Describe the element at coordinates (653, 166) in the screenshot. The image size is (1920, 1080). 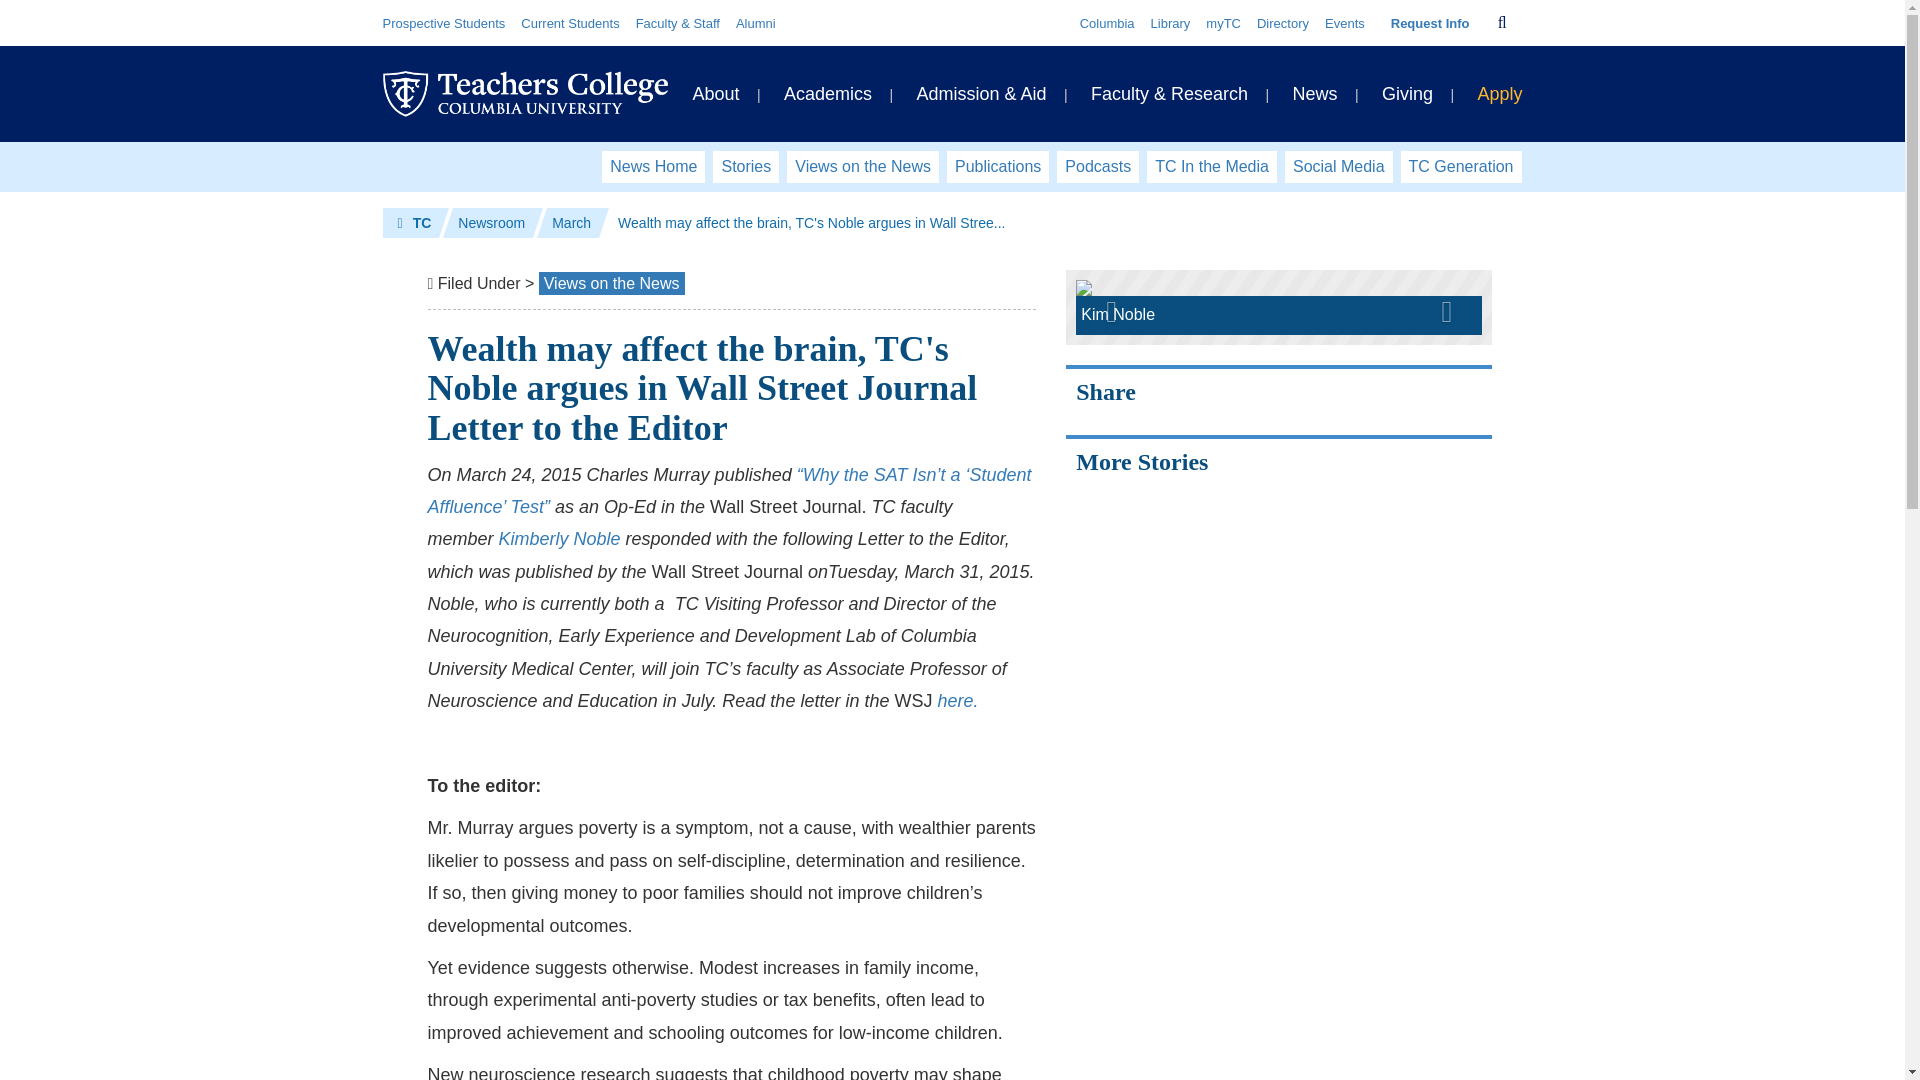
I see `News Home` at that location.